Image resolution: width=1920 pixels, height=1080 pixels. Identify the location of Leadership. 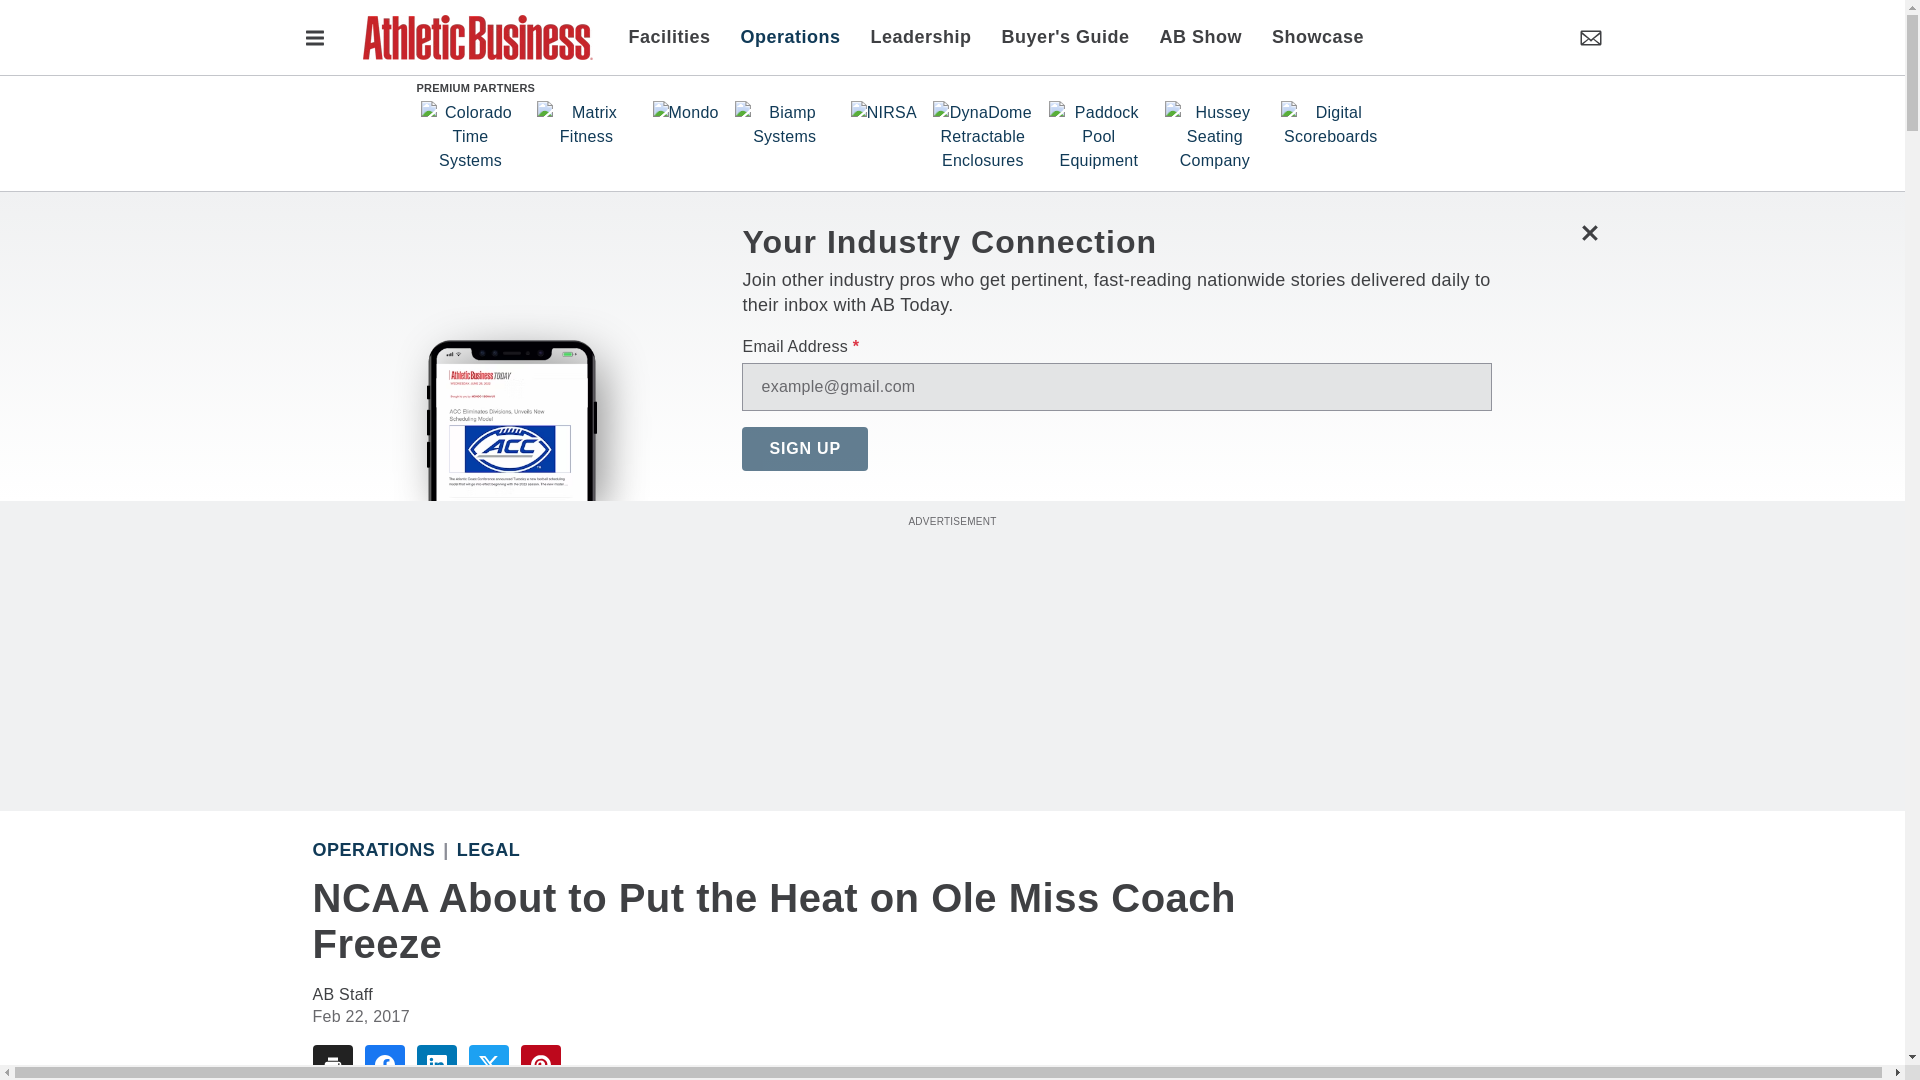
(921, 36).